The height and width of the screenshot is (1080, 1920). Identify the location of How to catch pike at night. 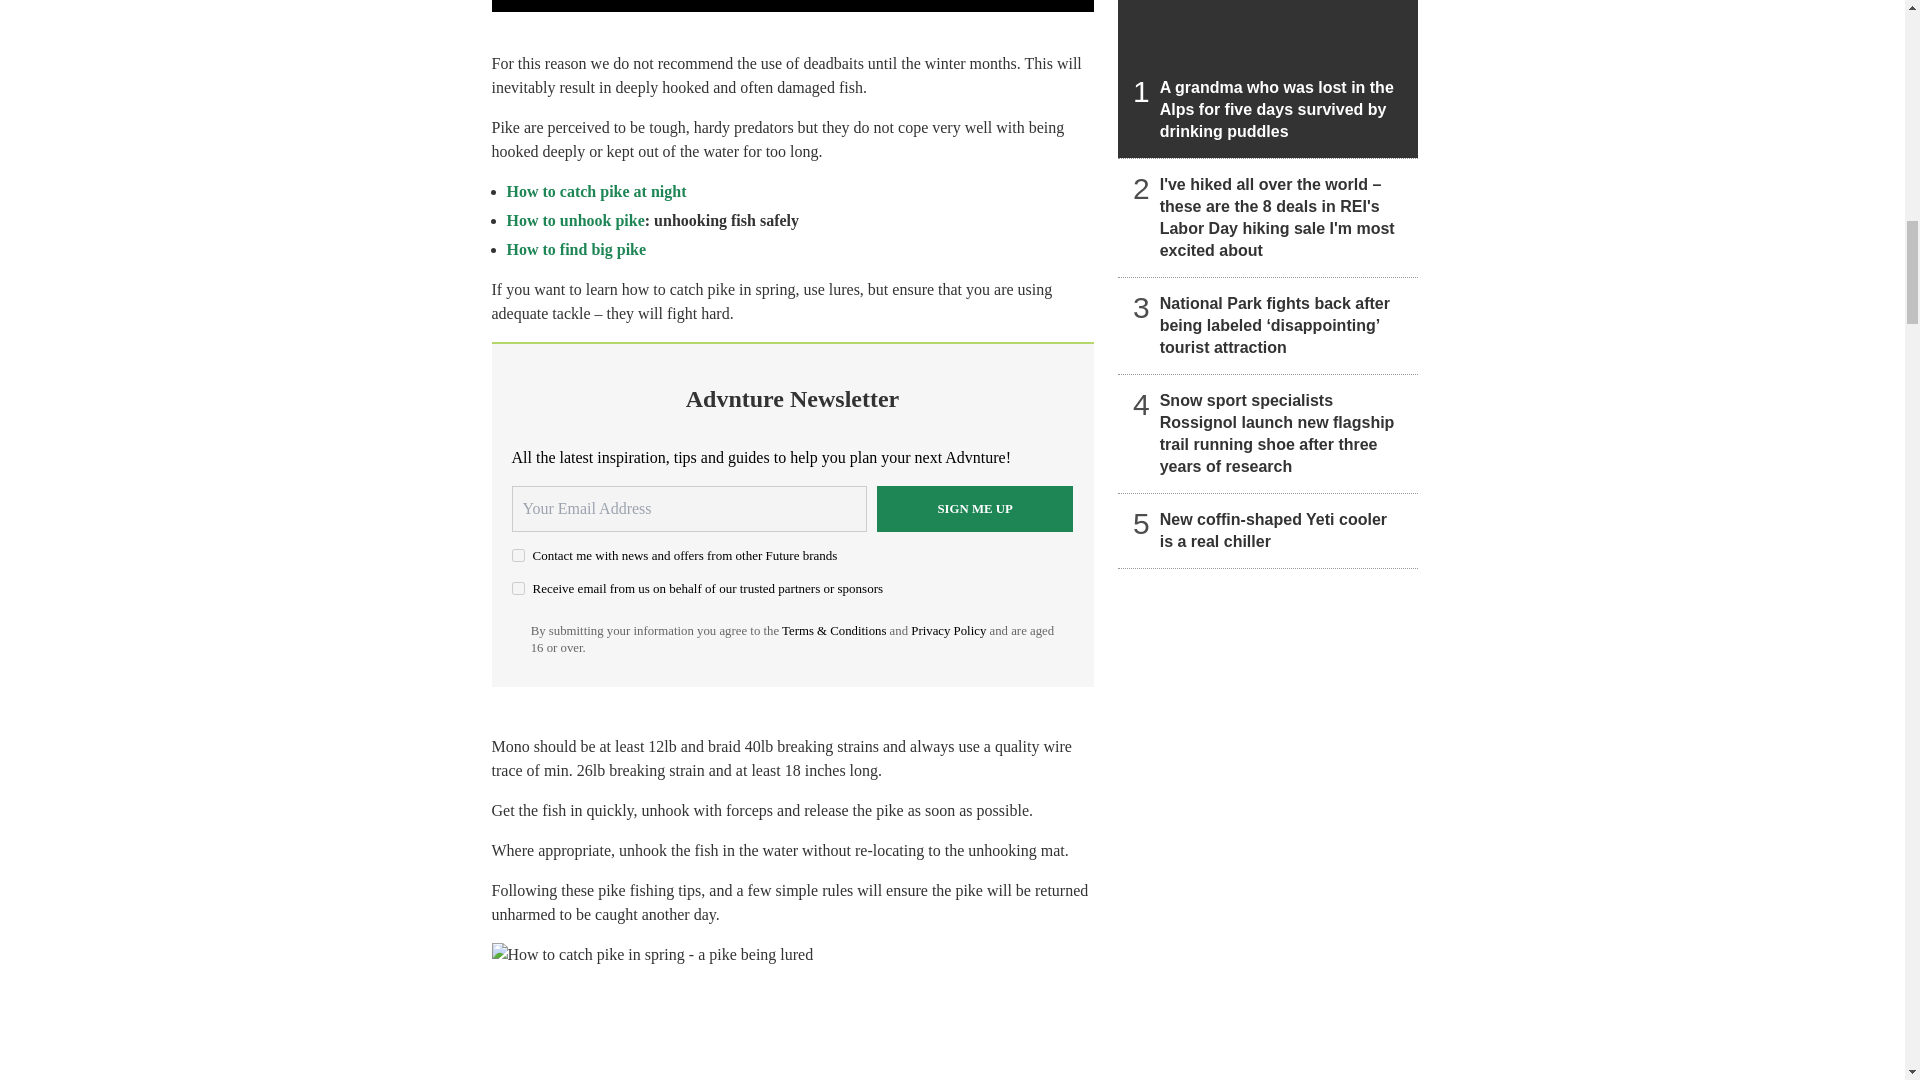
(596, 190).